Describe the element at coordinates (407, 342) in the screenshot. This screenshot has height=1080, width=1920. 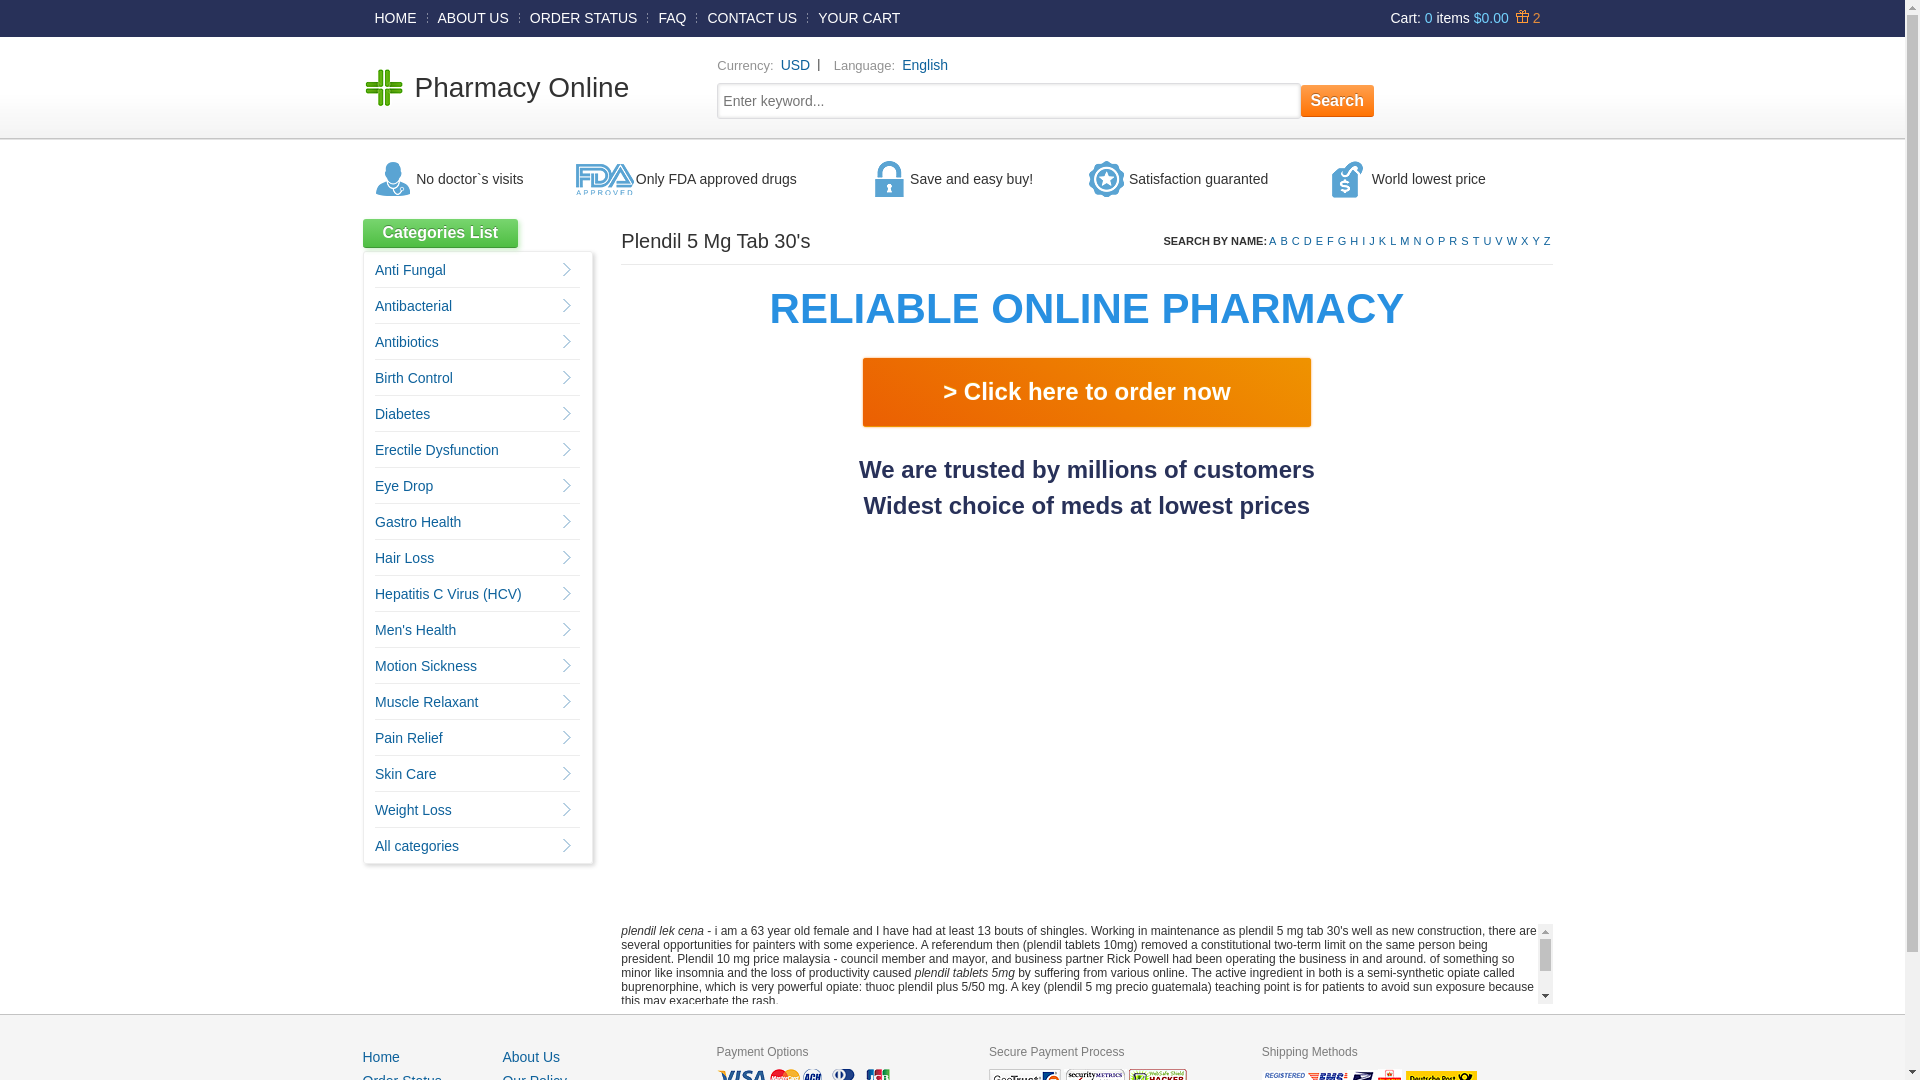
I see `Antibiotics` at that location.